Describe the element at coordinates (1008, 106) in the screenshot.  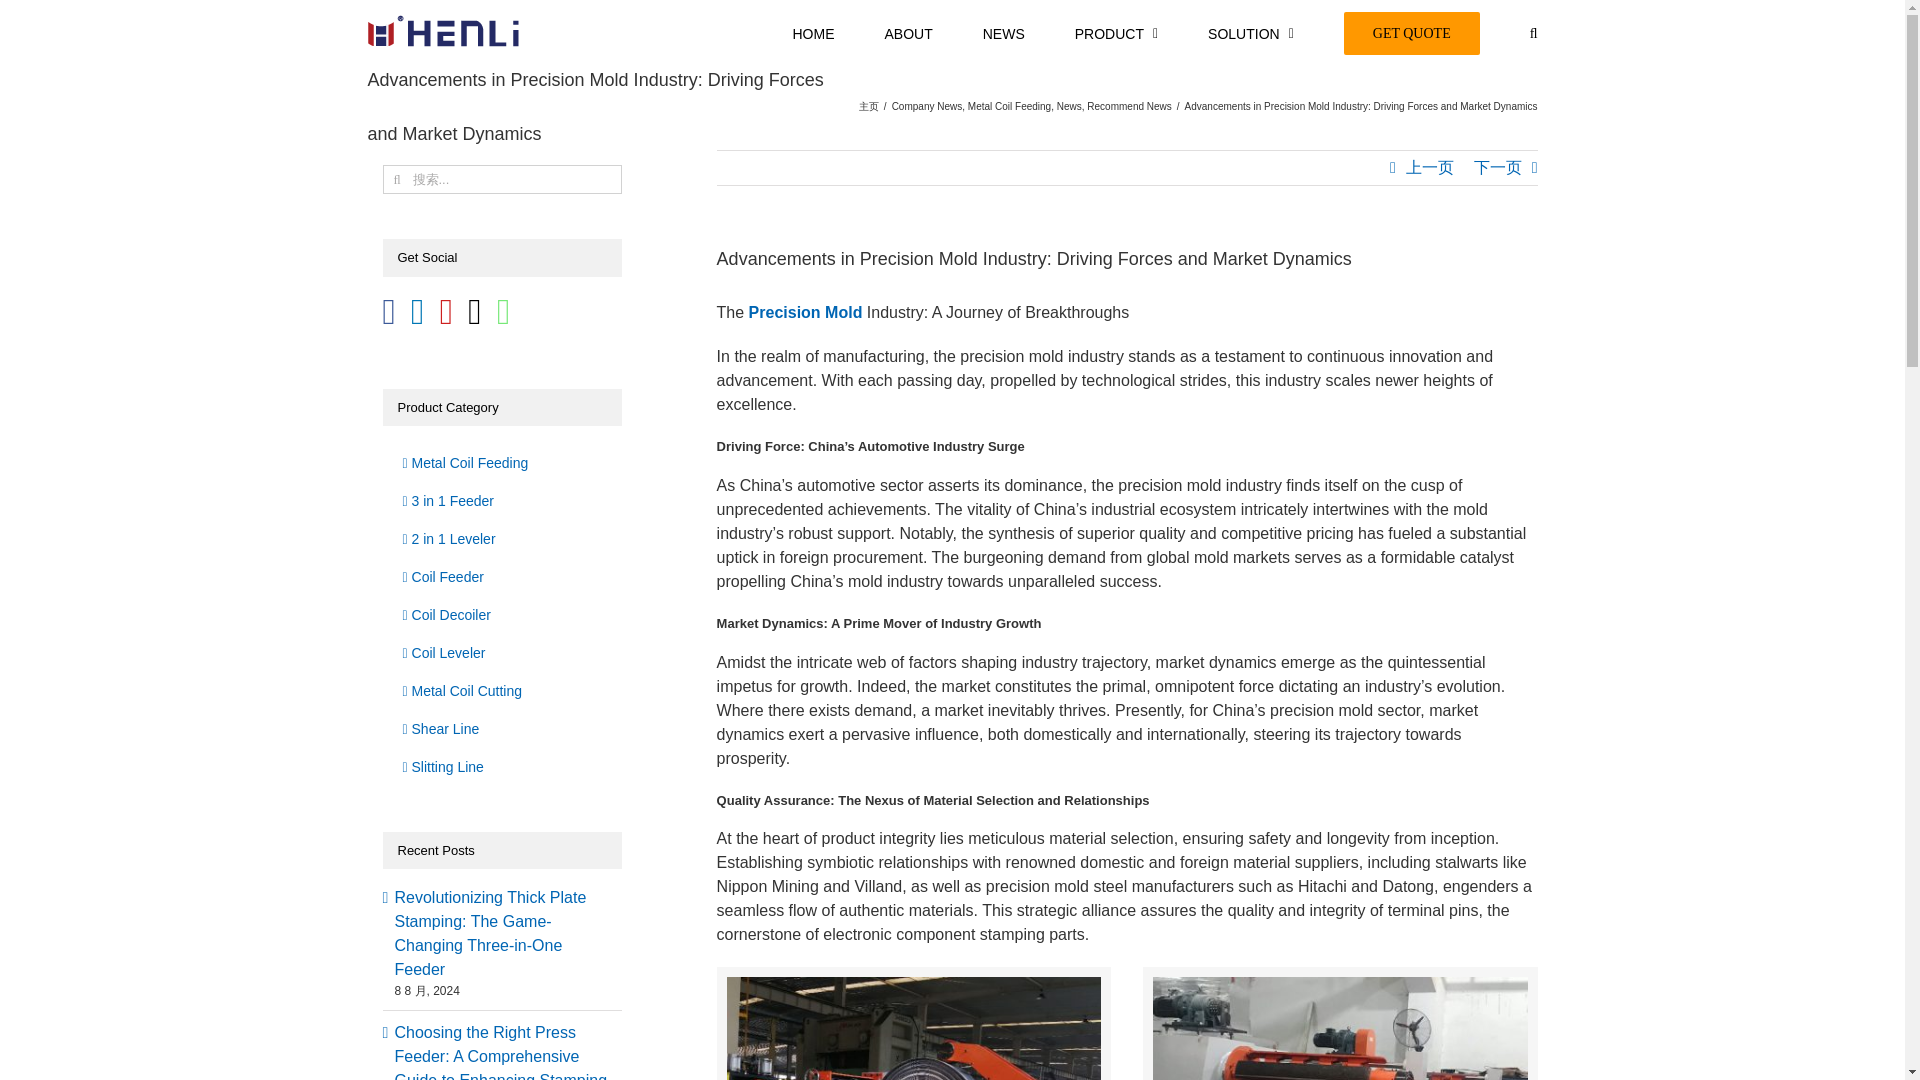
I see `Metal Coil Feeding` at that location.